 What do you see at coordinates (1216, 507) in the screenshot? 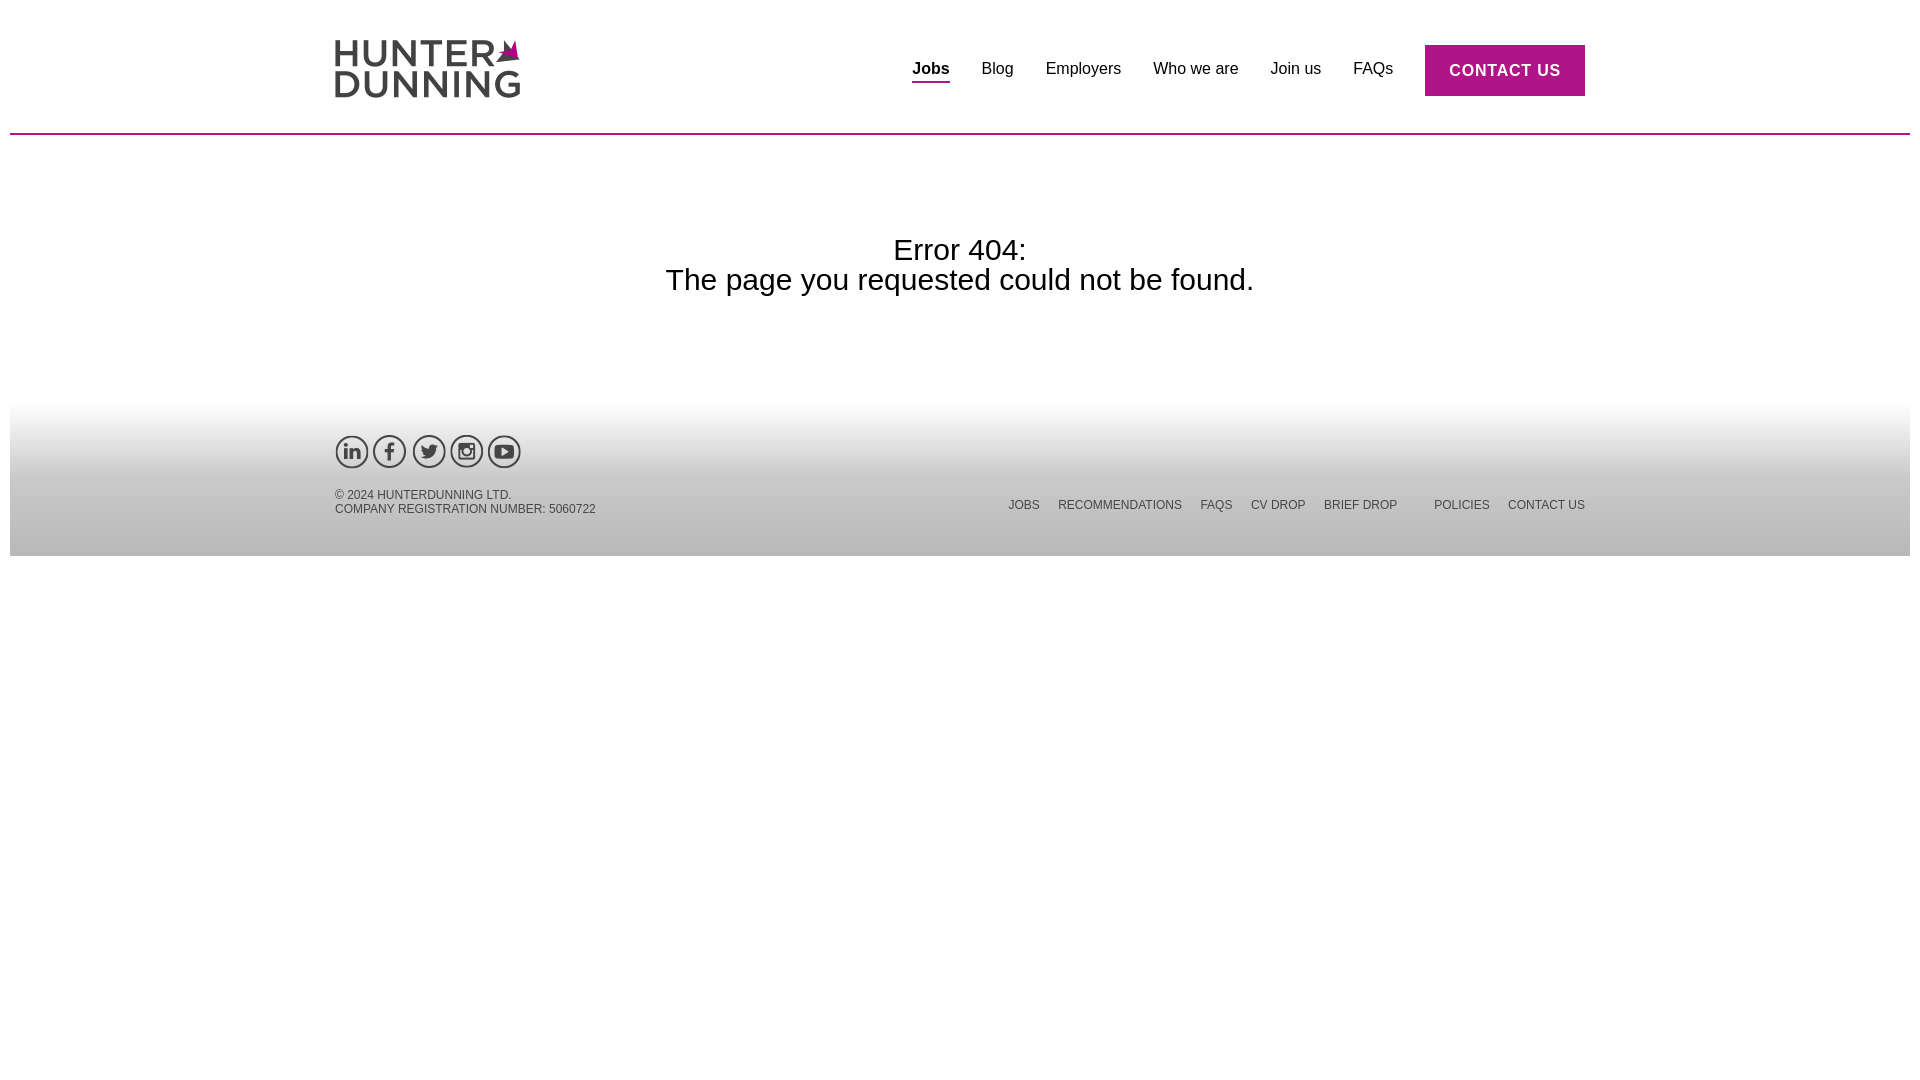
I see `FAQS` at bounding box center [1216, 507].